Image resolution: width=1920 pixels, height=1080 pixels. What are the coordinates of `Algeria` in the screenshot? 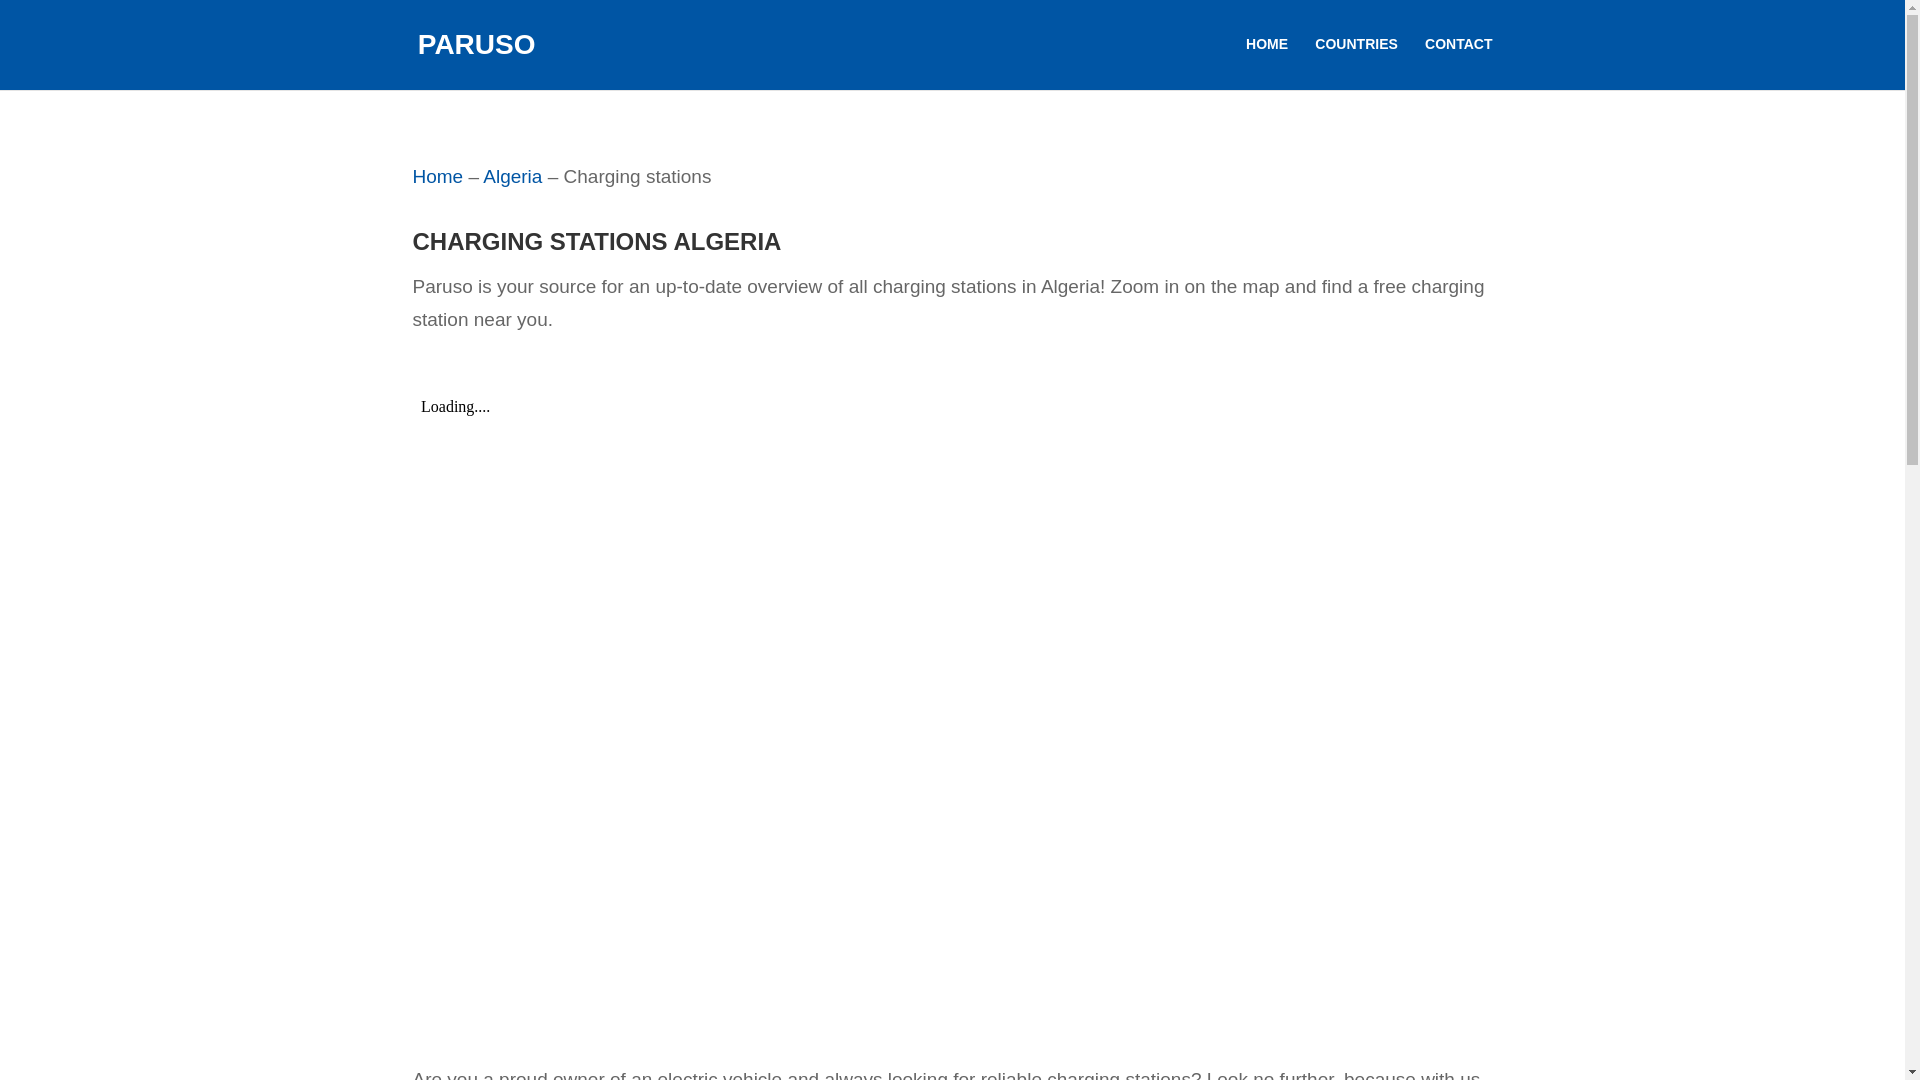 It's located at (512, 176).